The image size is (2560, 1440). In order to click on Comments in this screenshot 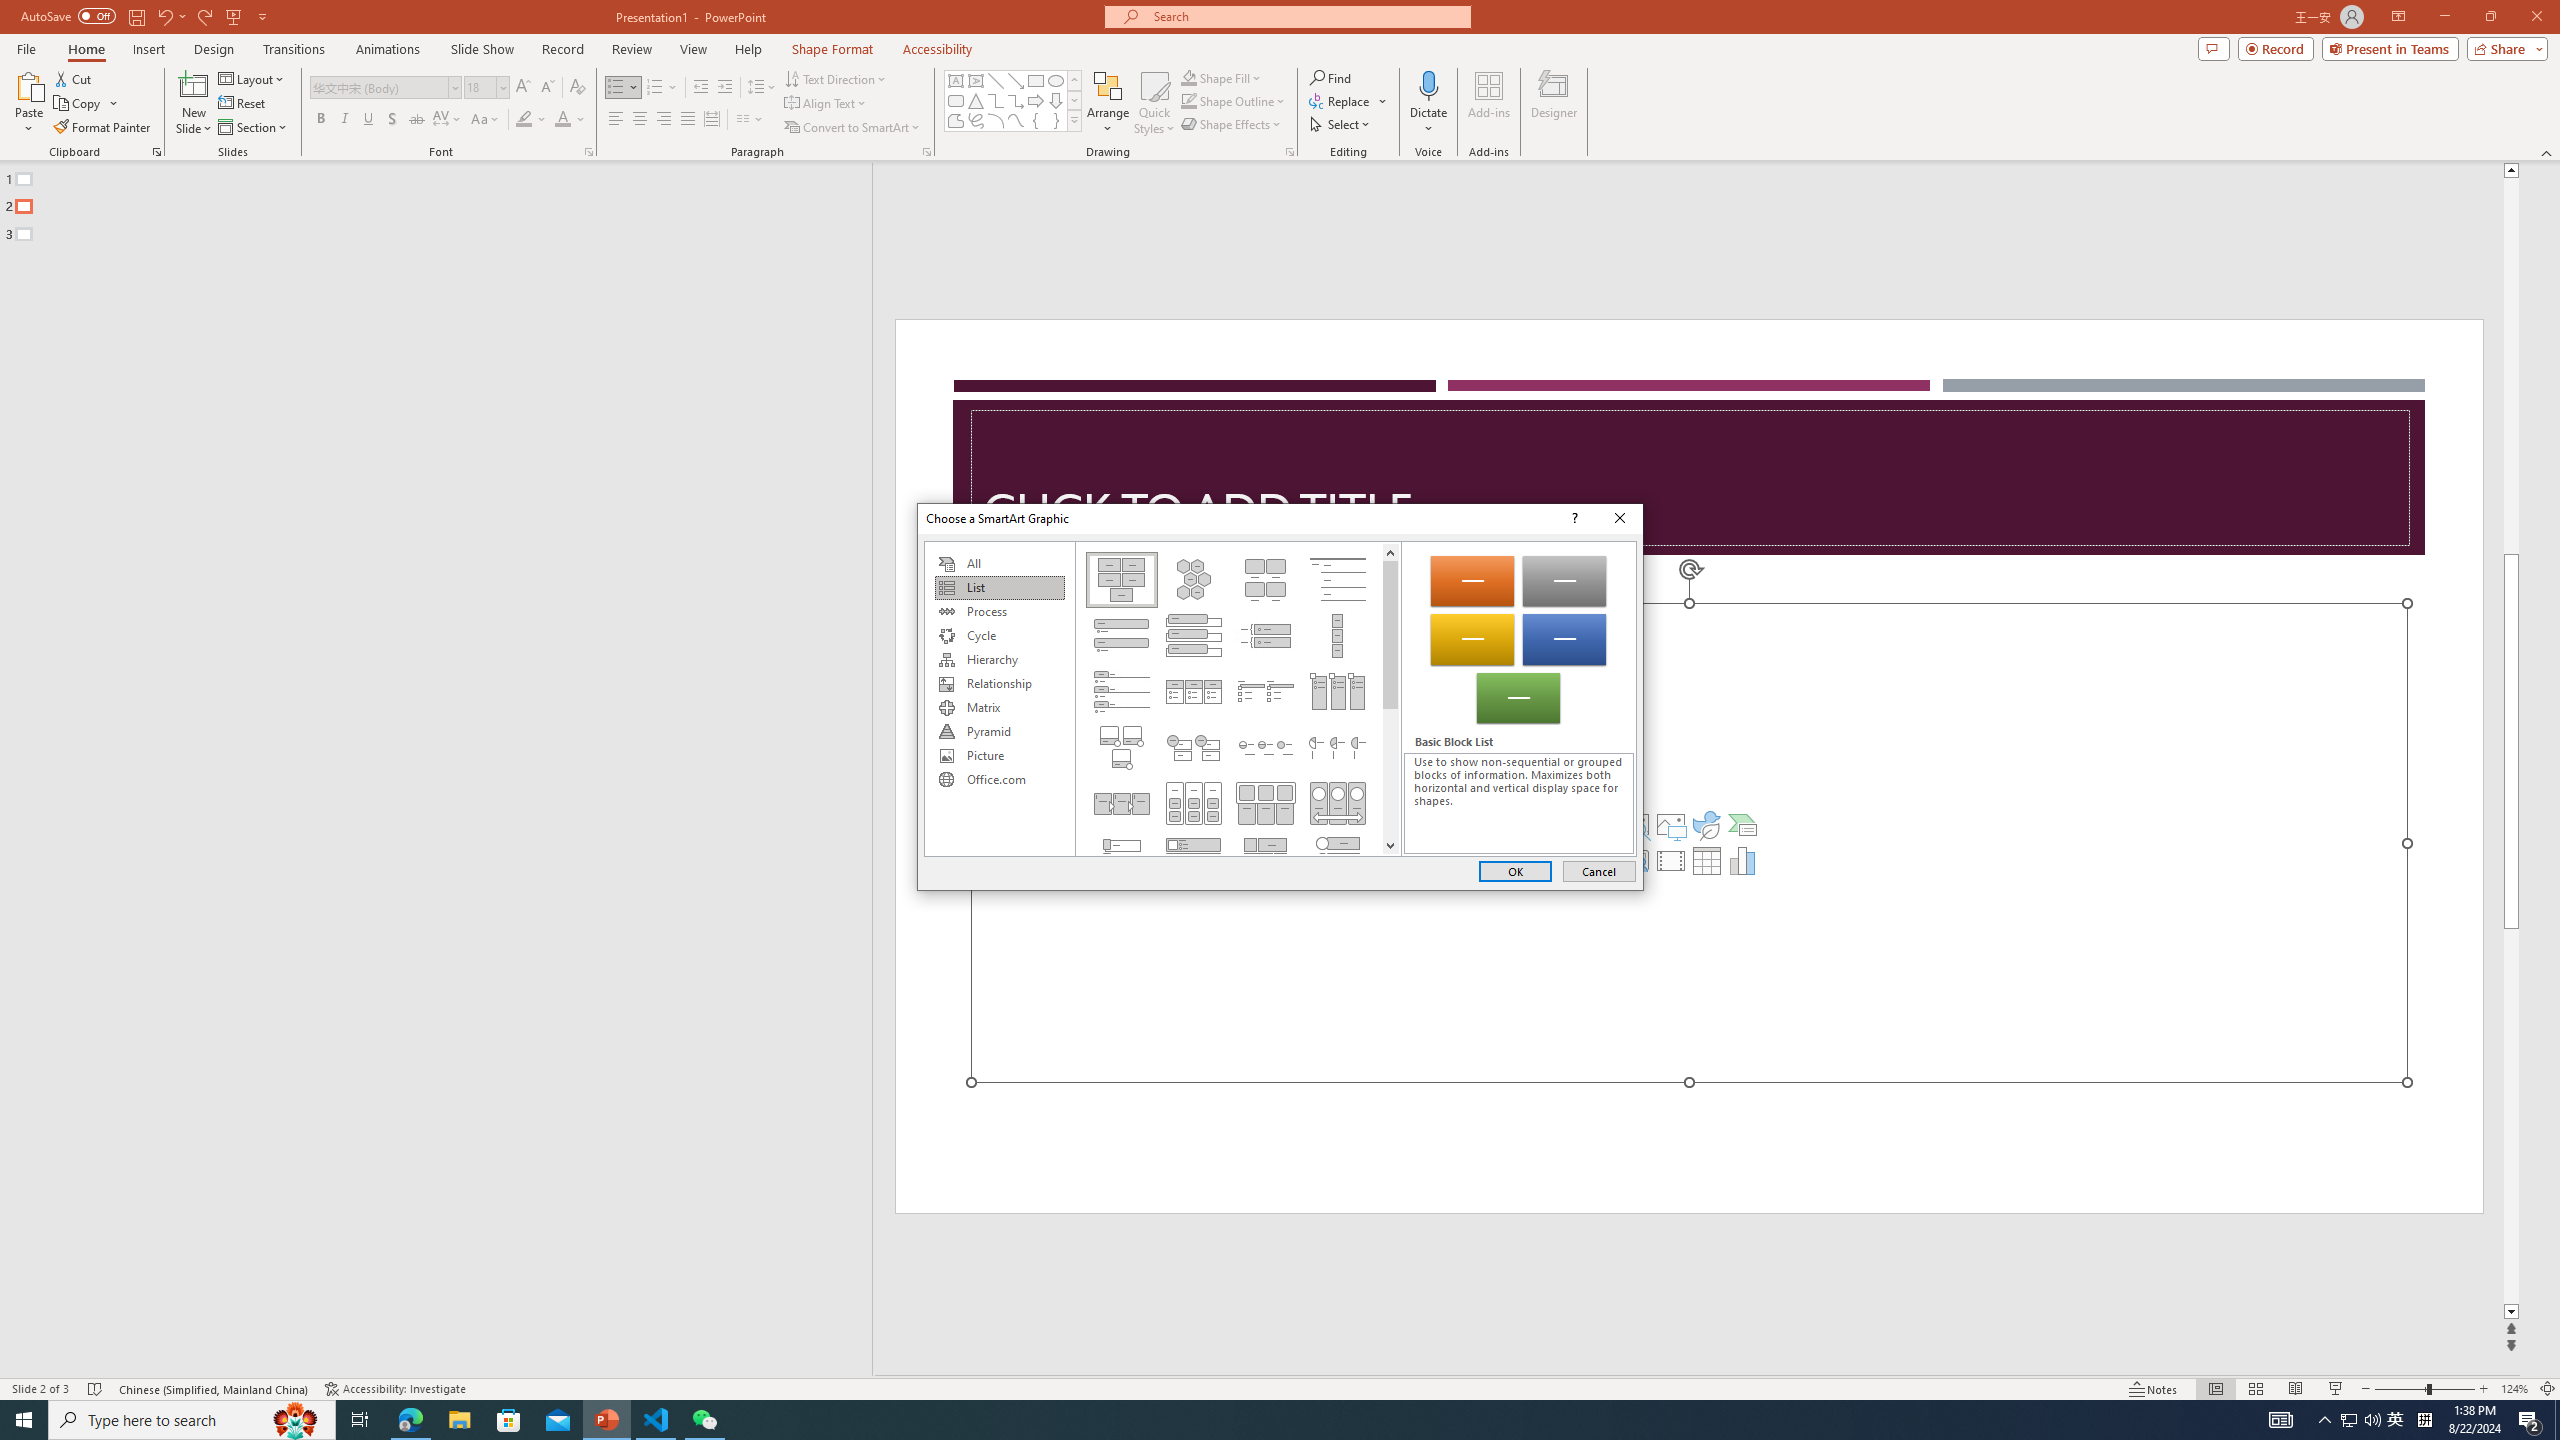, I will do `click(2214, 48)`.